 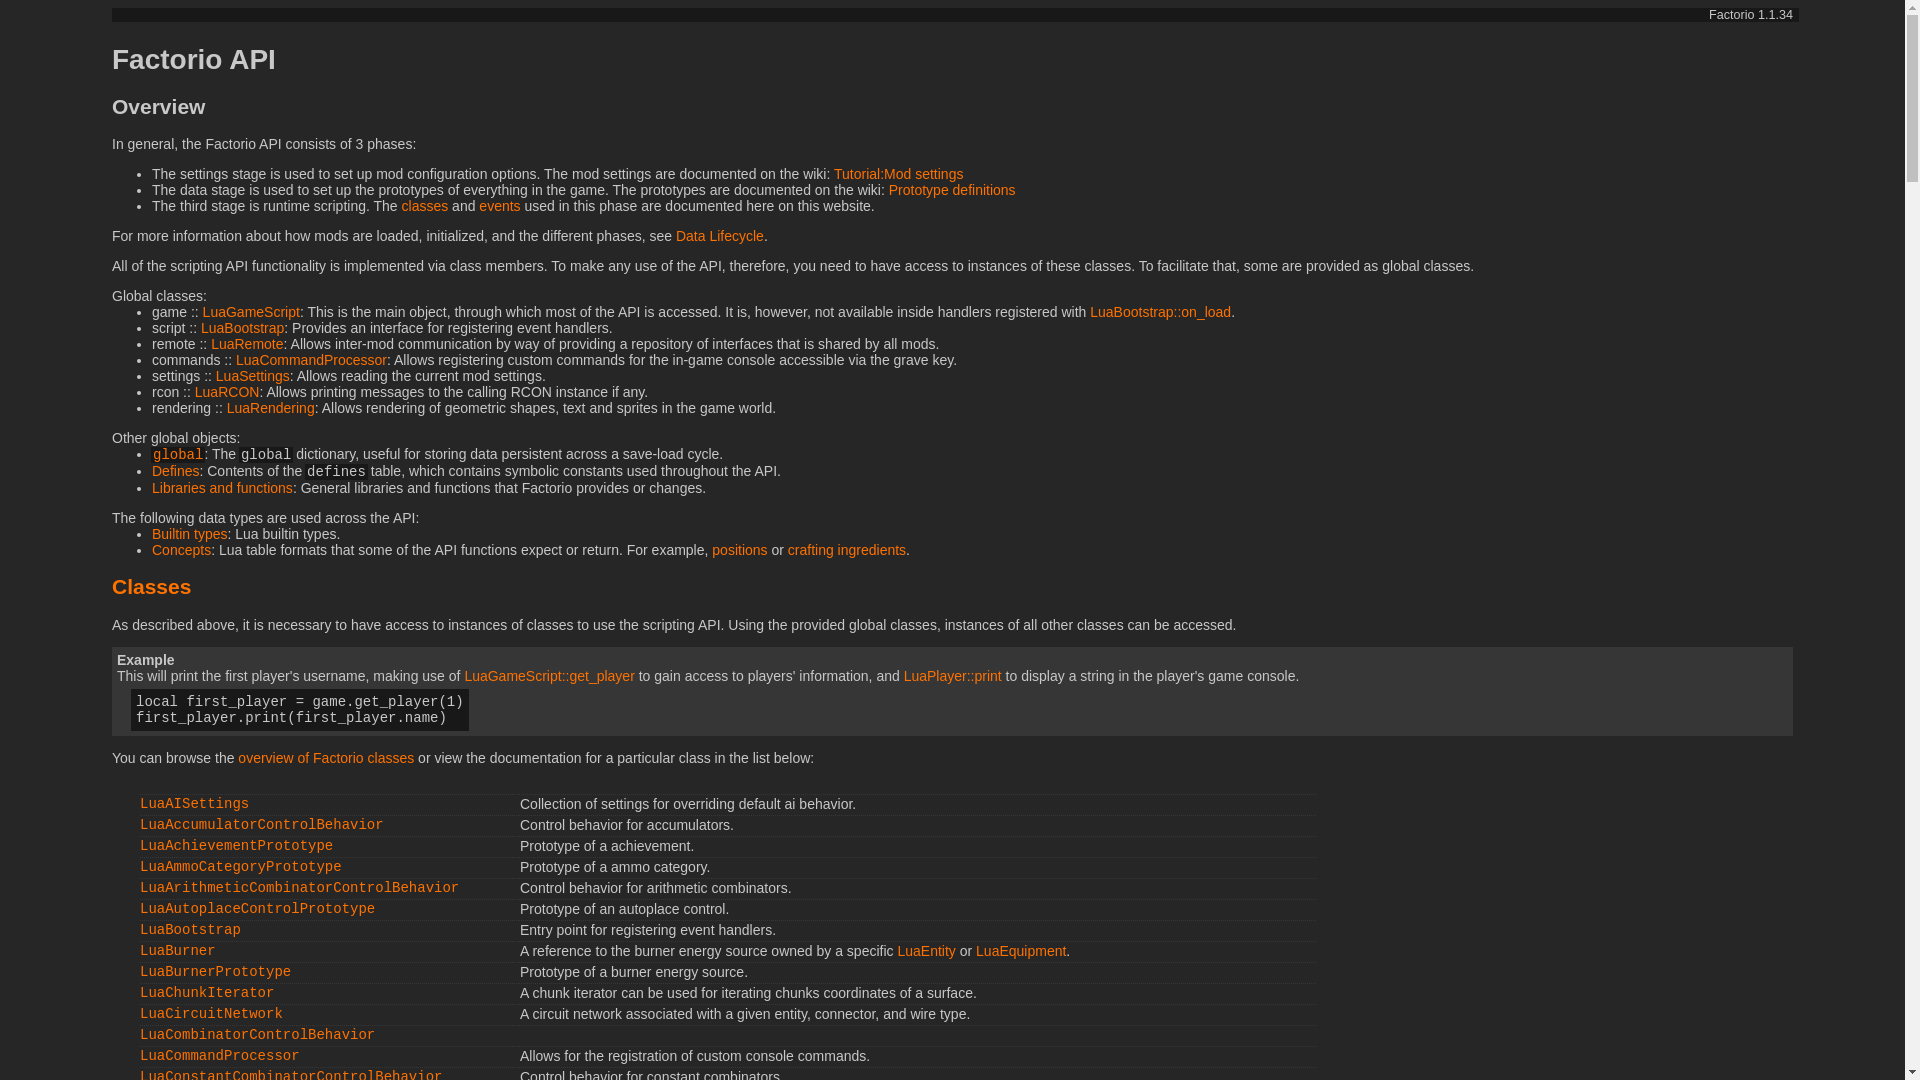 I want to click on Libraries and functions, so click(x=222, y=487).